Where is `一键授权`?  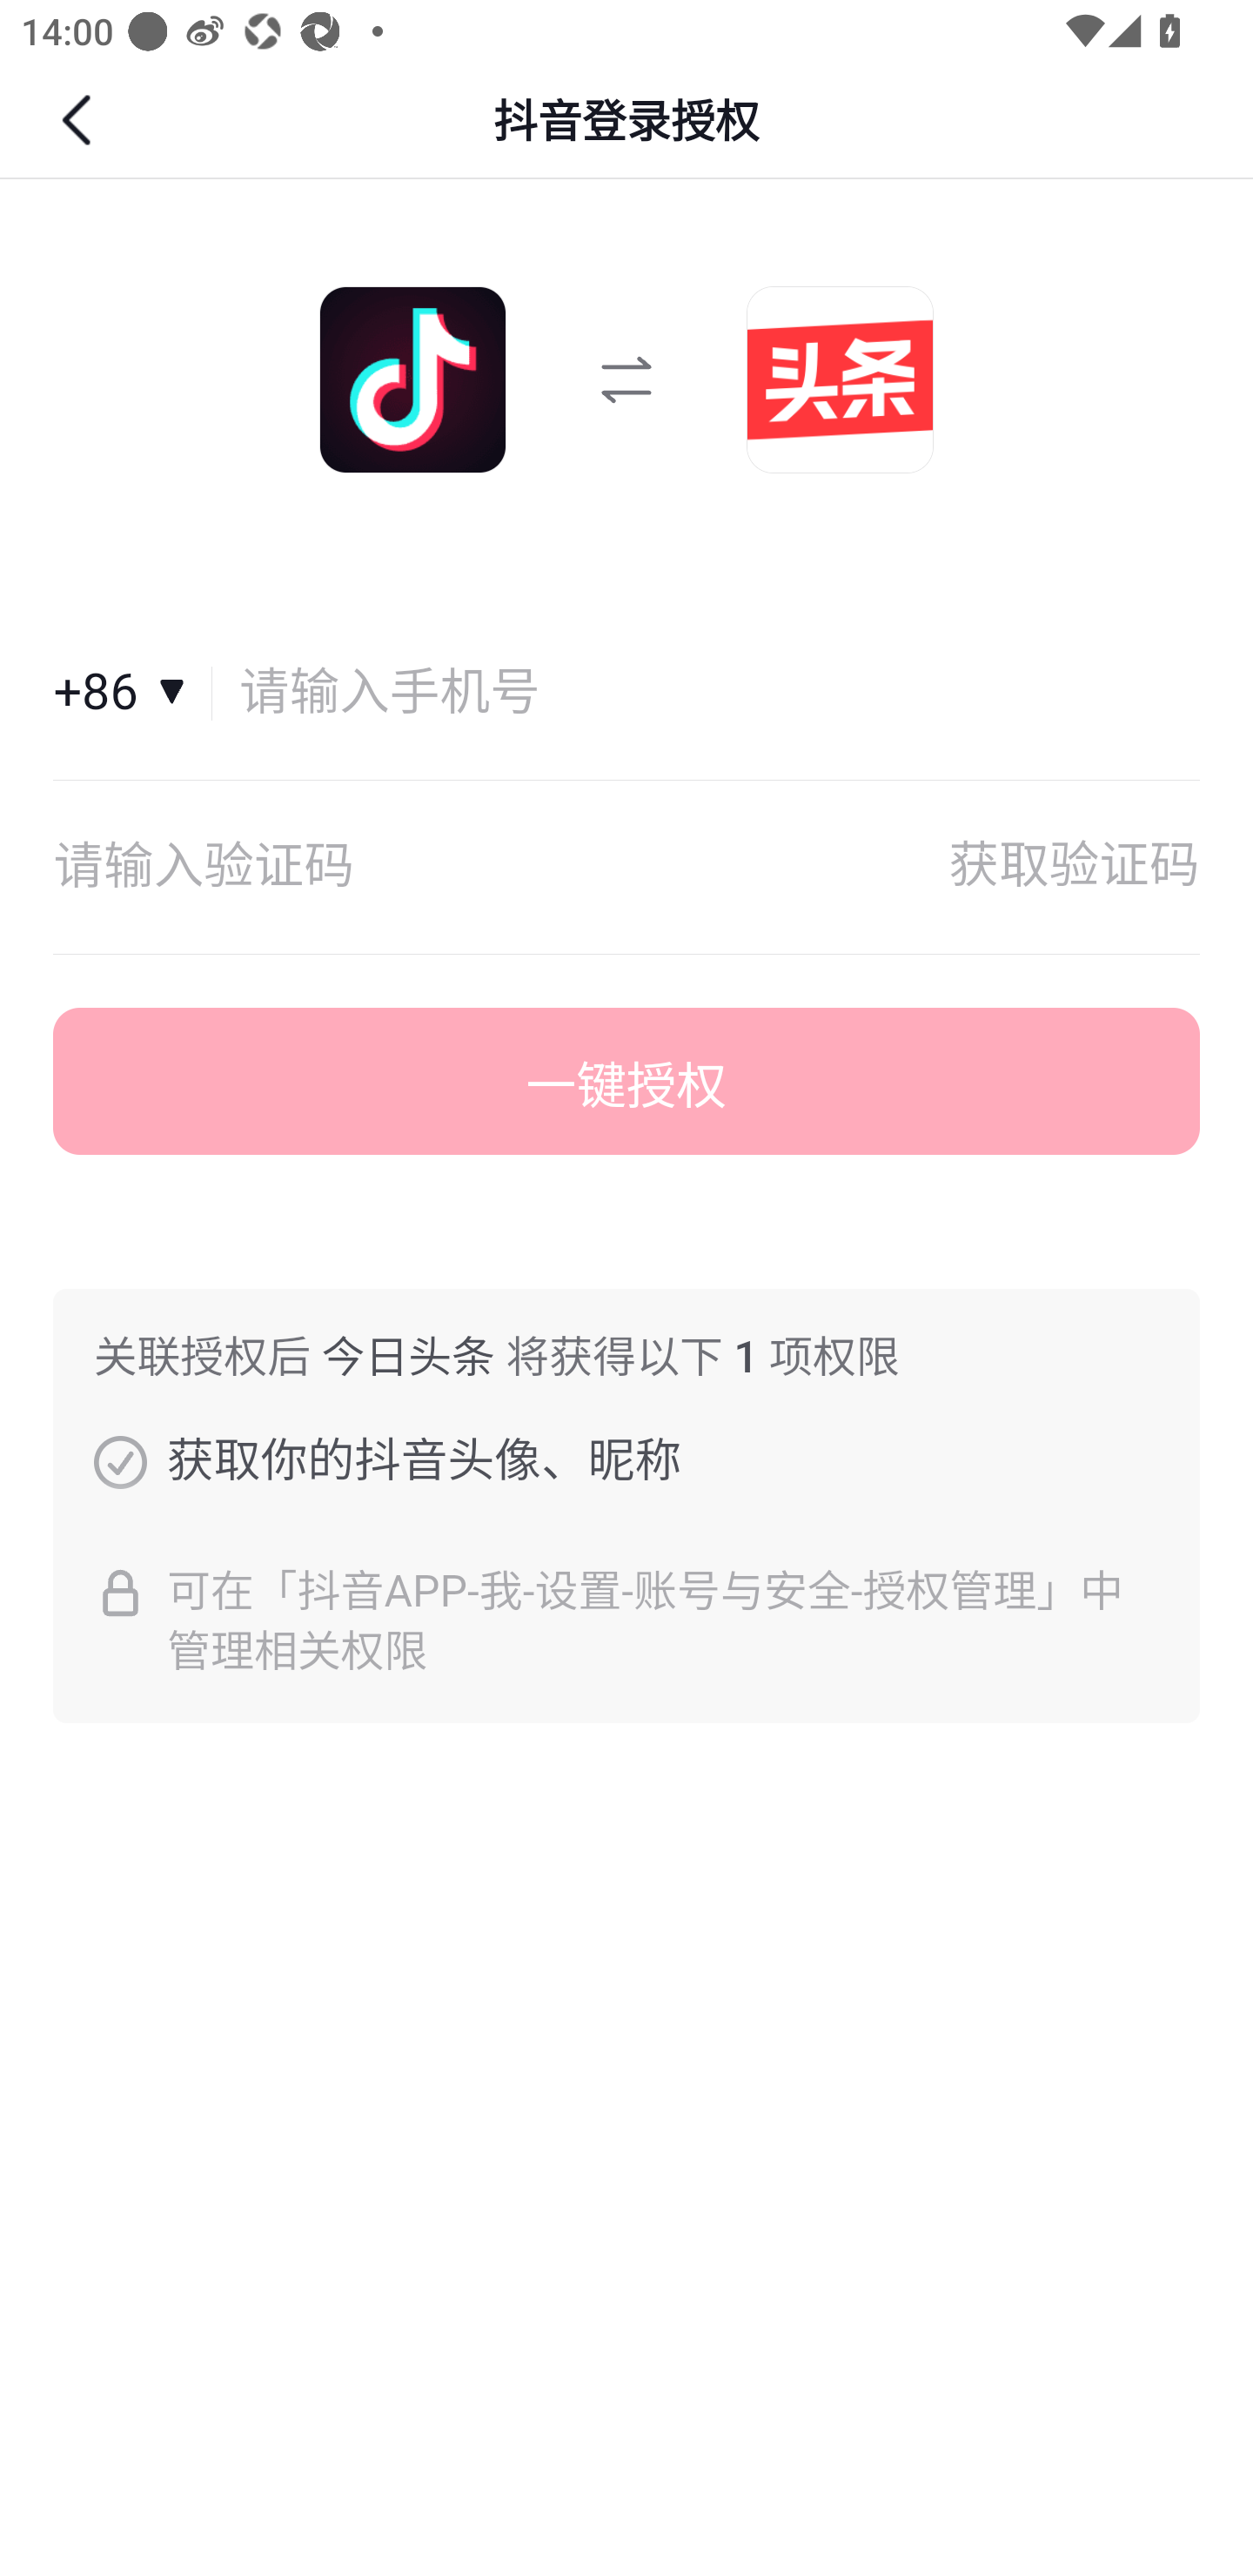
一键授权 is located at coordinates (626, 1082).